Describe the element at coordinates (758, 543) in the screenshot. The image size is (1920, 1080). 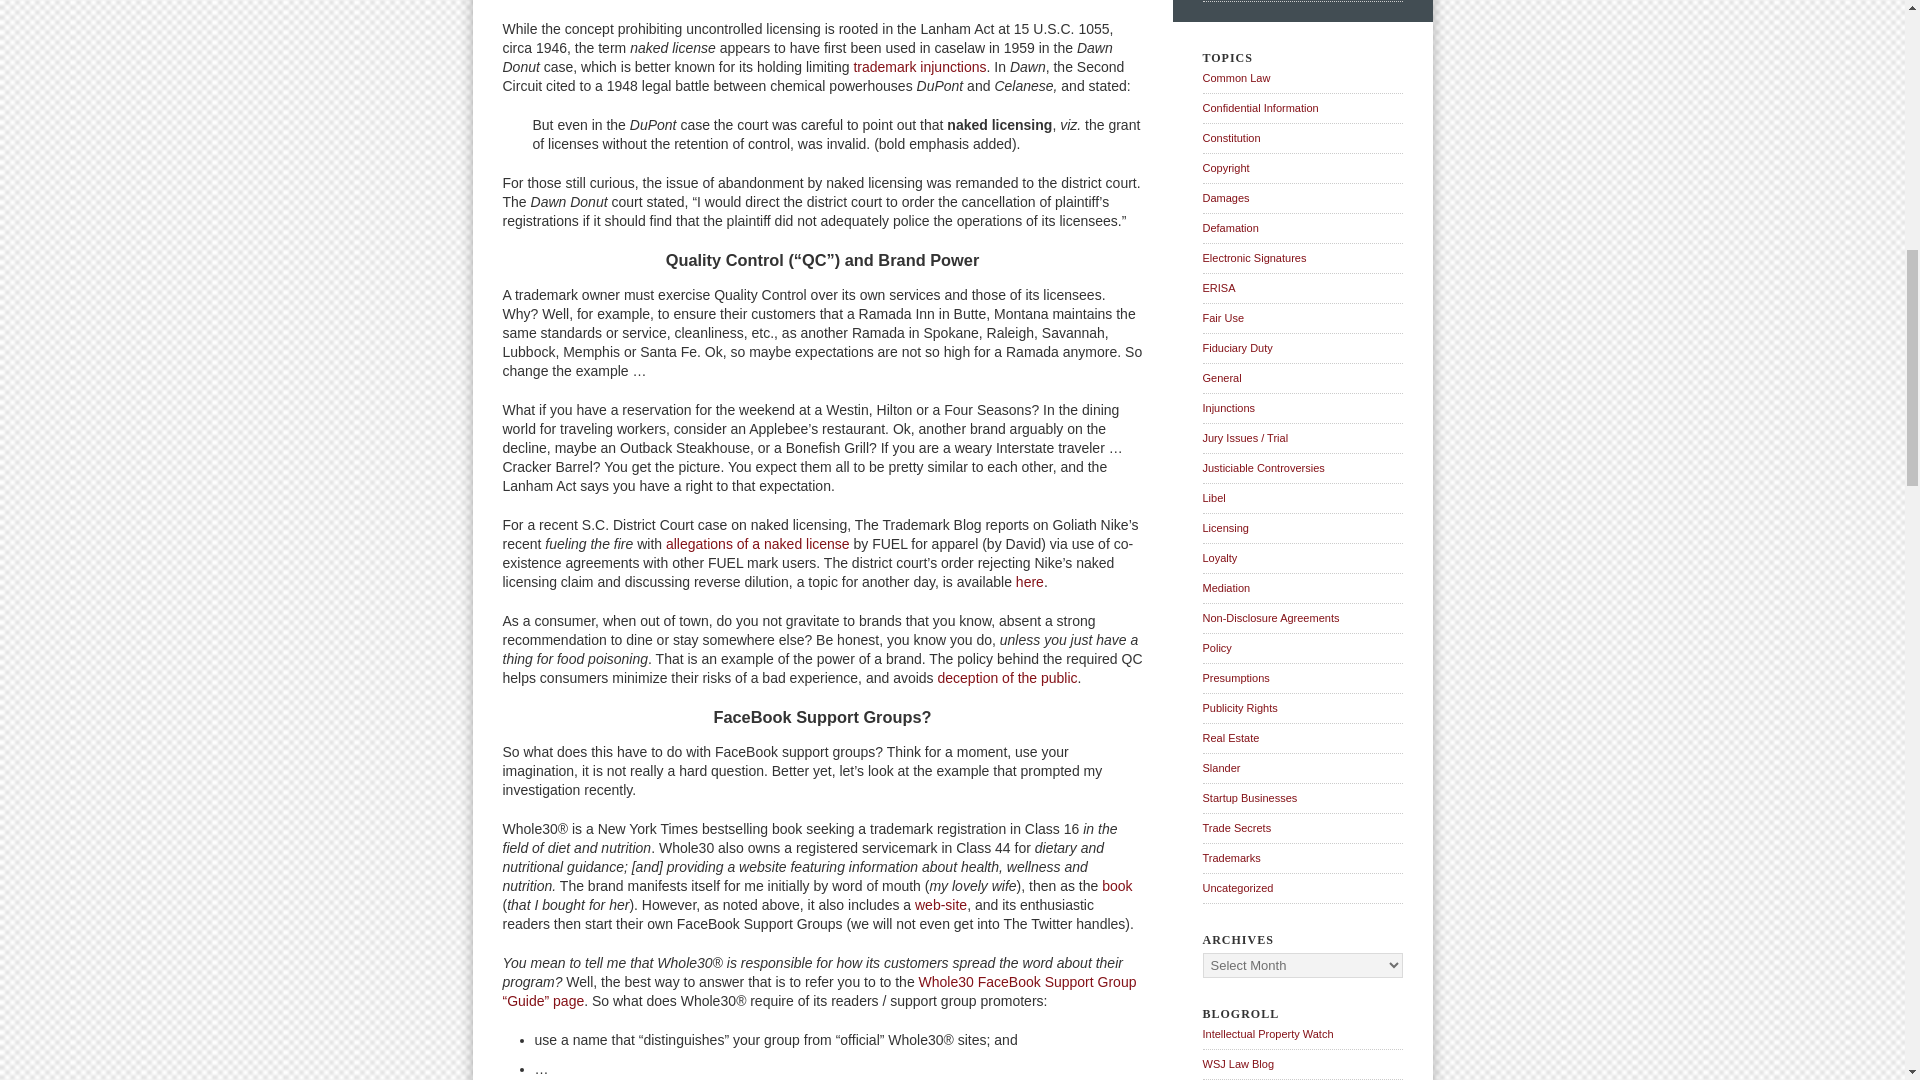
I see `allegations of a naked license` at that location.